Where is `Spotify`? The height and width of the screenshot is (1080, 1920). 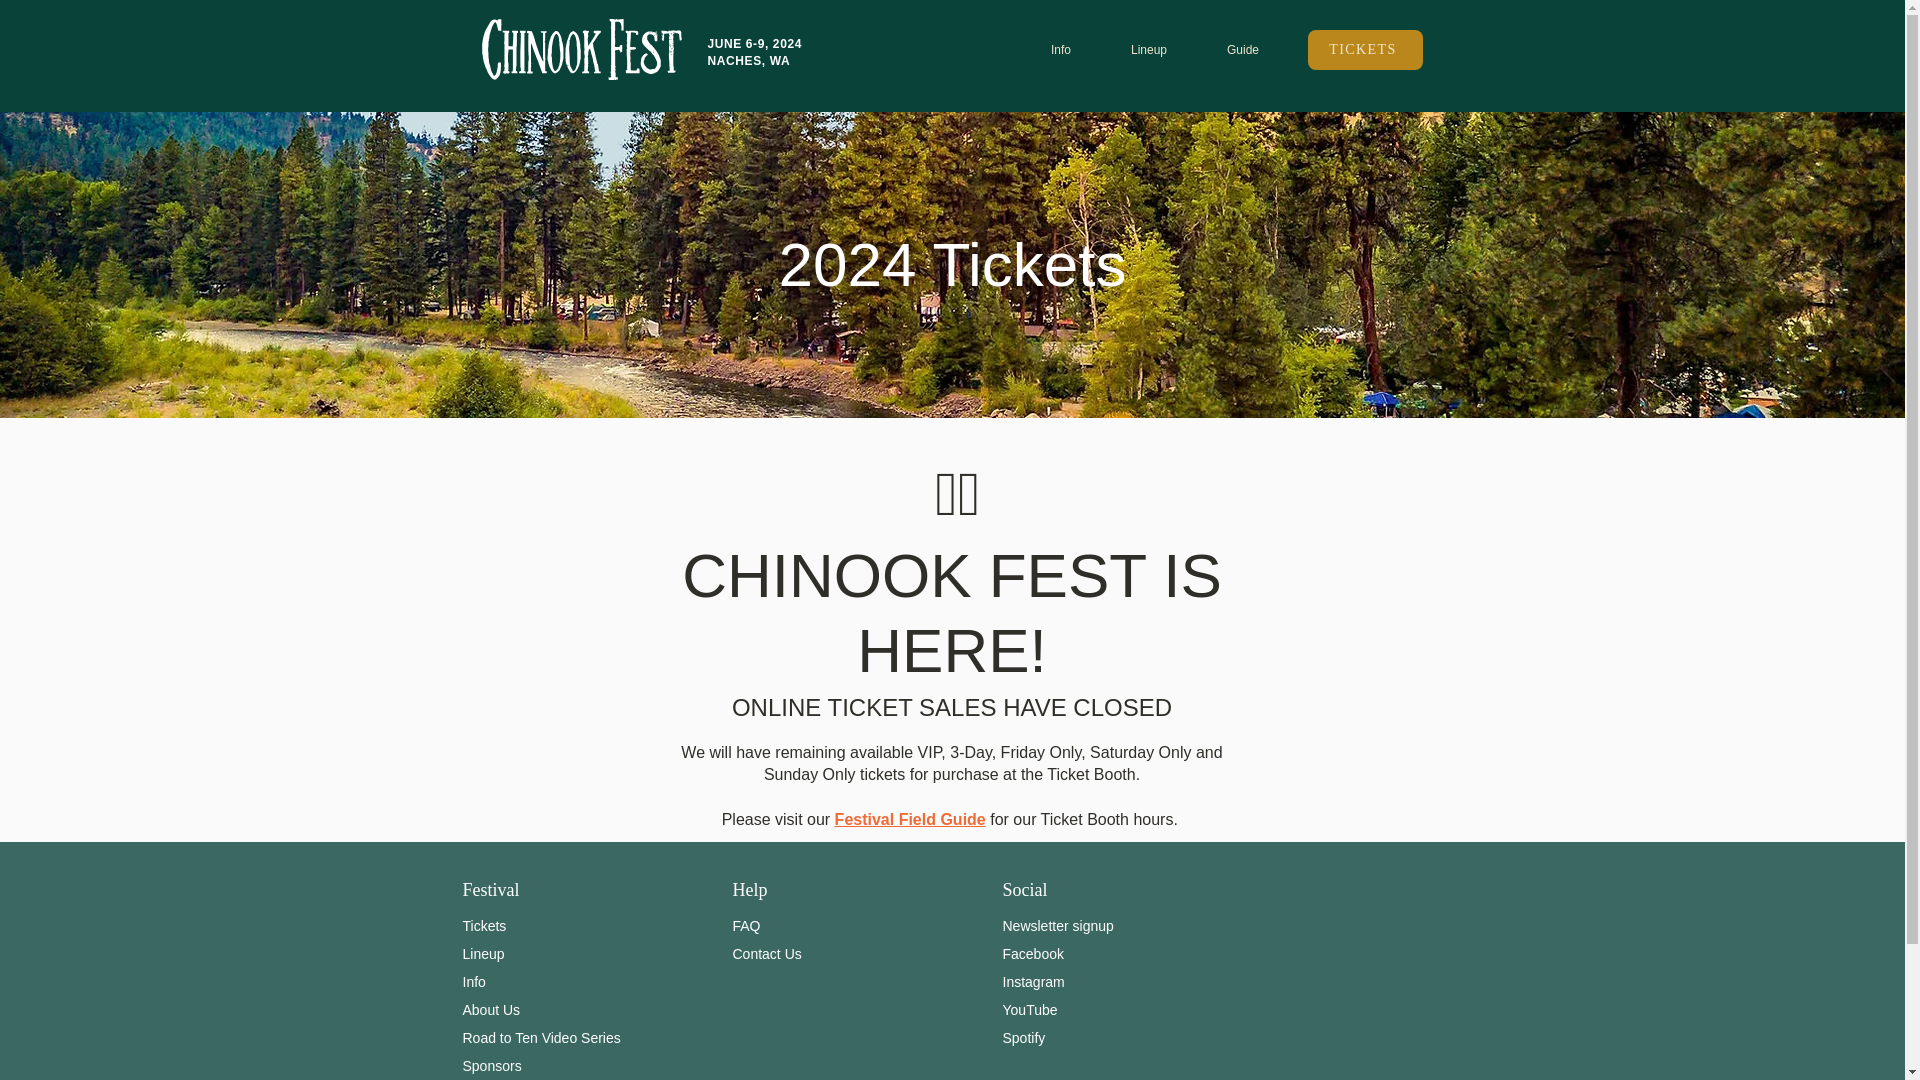
Spotify is located at coordinates (1023, 1038).